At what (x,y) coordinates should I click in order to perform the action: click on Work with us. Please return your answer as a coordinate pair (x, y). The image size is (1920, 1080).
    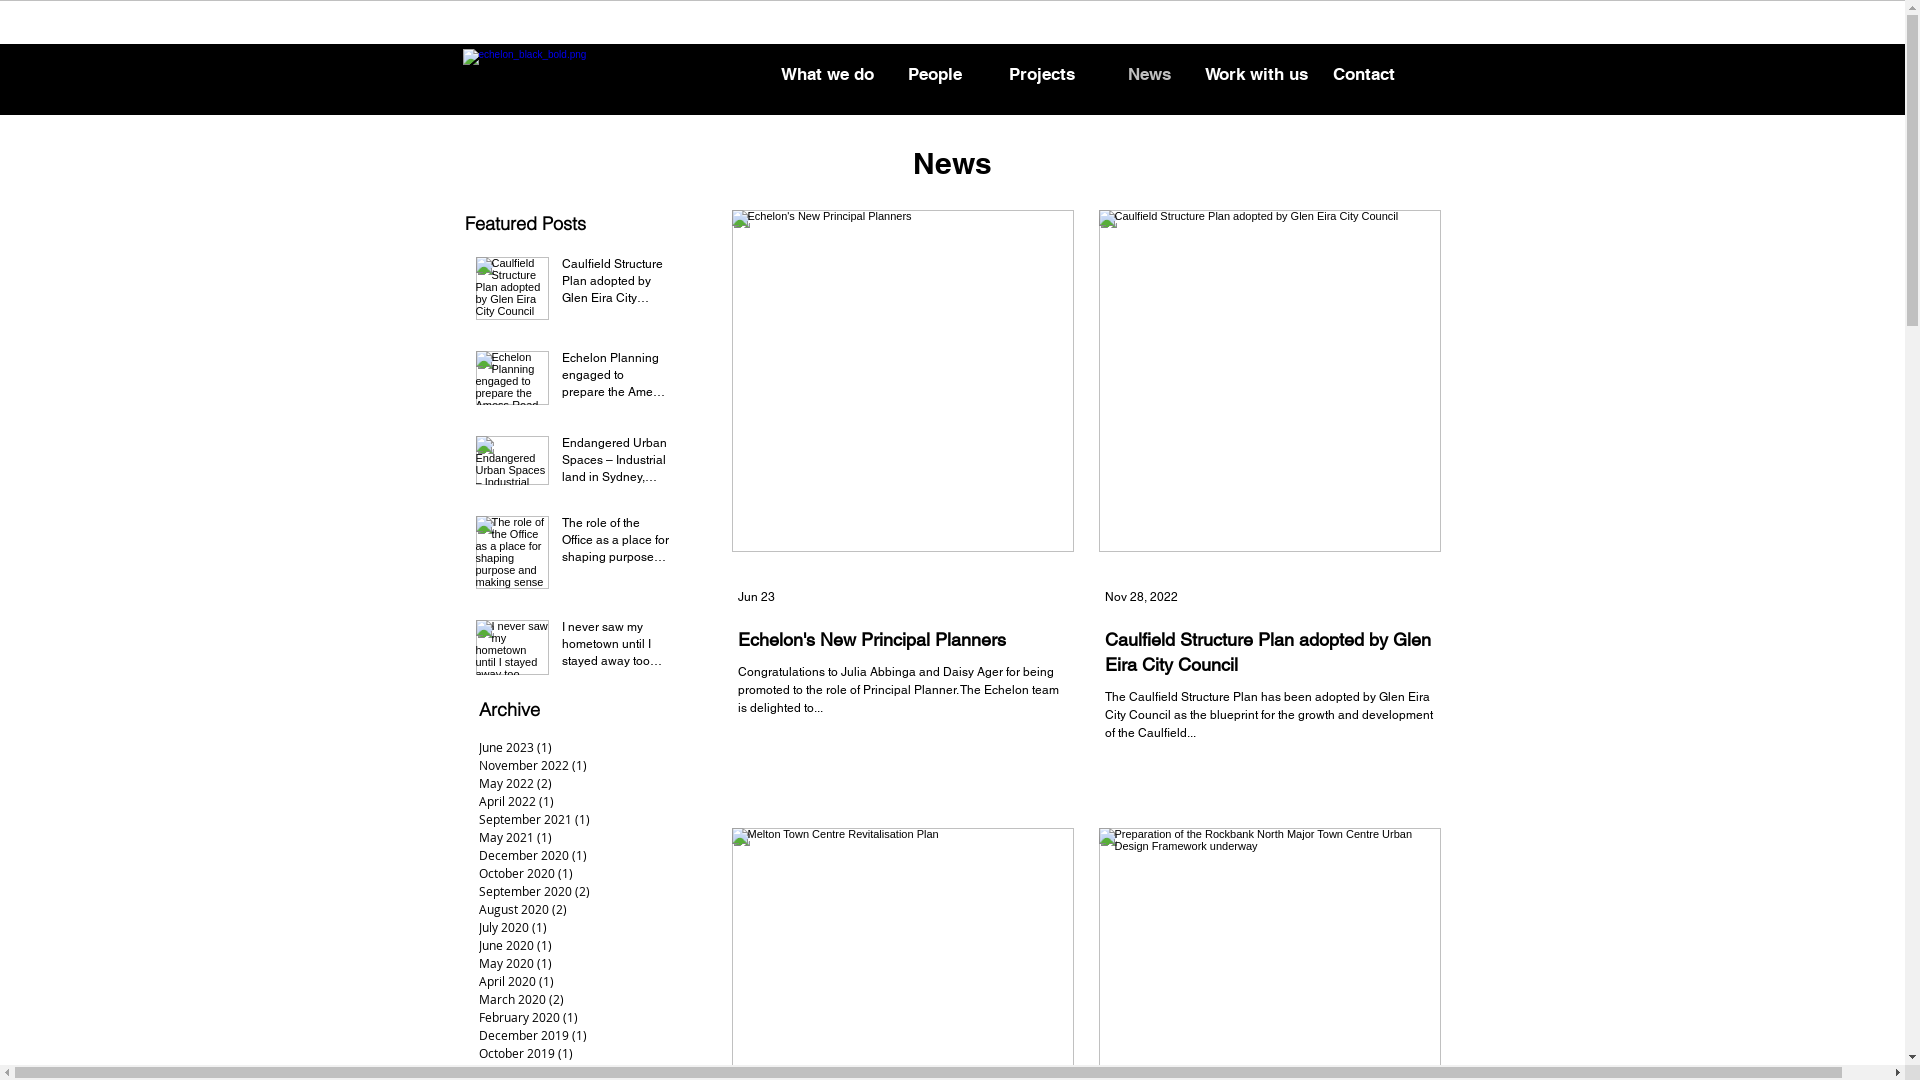
    Looking at the image, I should click on (1256, 74).